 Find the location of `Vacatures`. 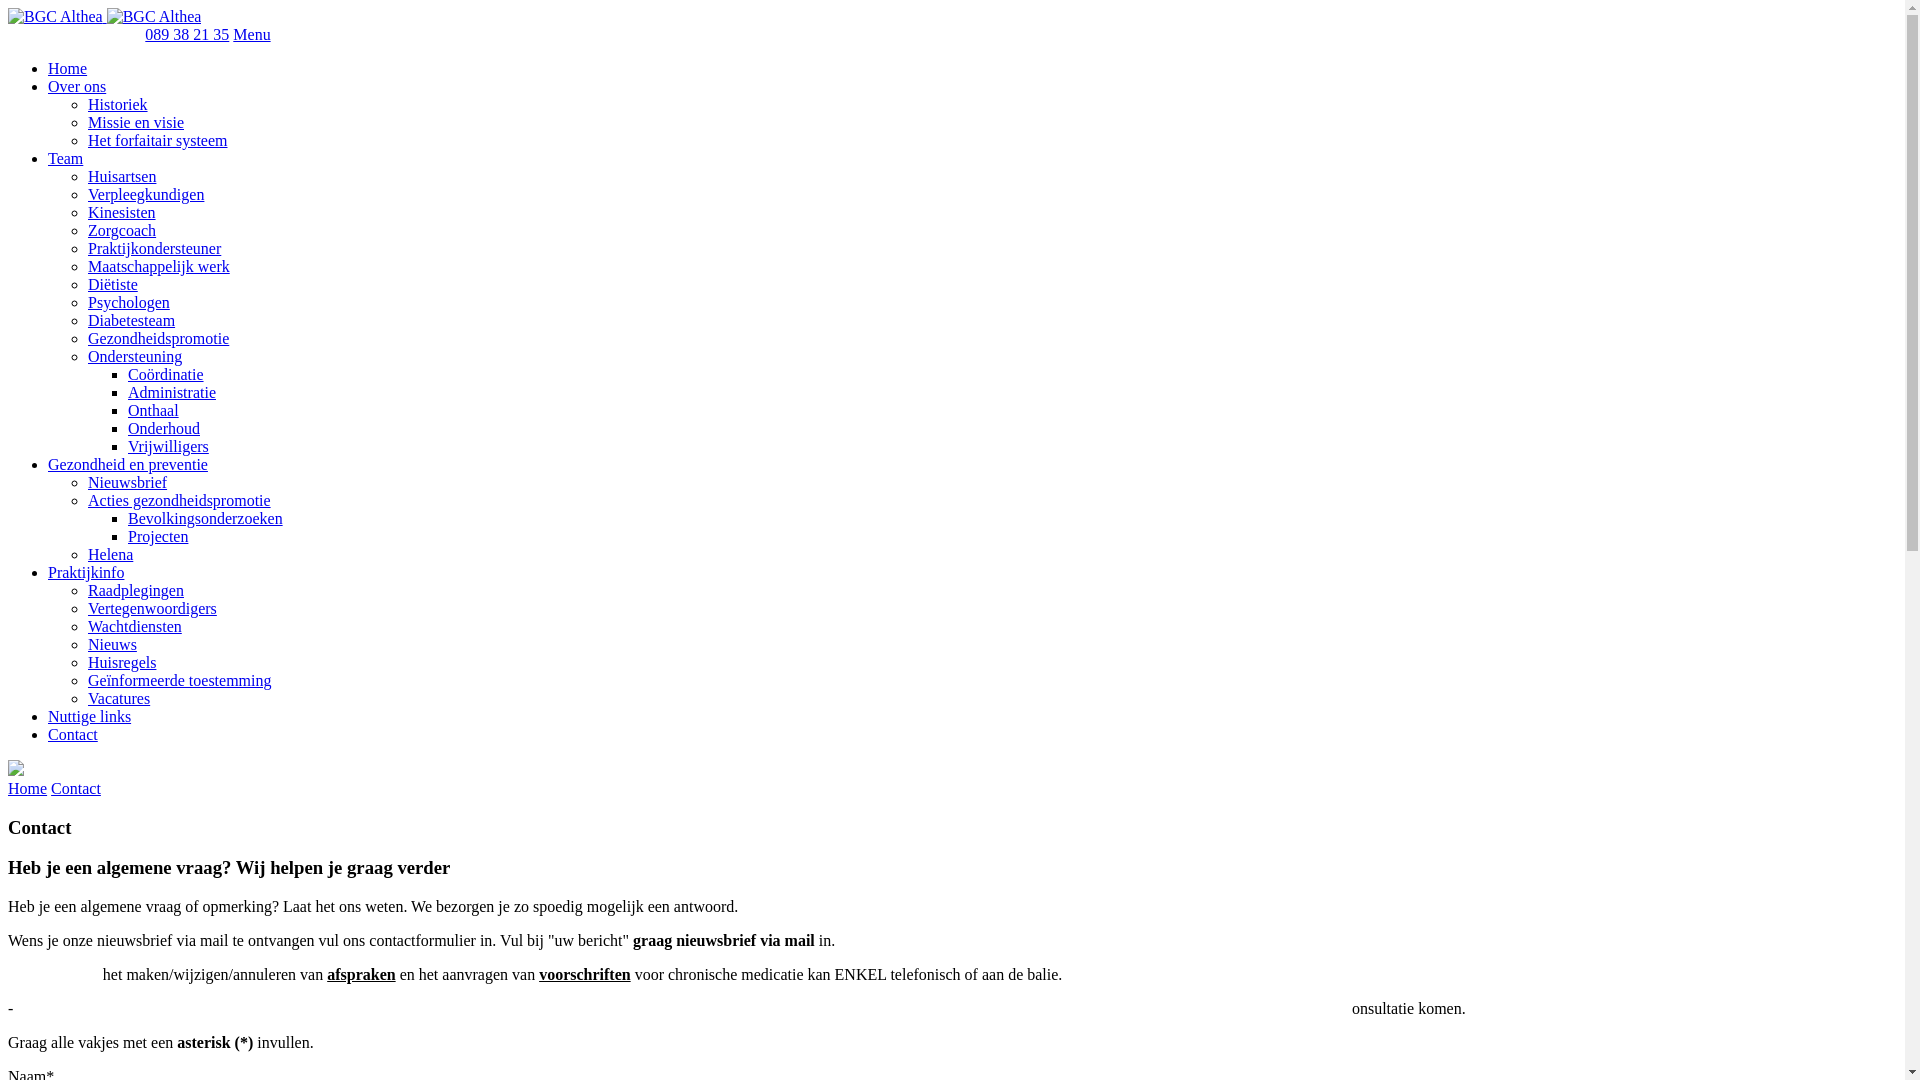

Vacatures is located at coordinates (119, 698).